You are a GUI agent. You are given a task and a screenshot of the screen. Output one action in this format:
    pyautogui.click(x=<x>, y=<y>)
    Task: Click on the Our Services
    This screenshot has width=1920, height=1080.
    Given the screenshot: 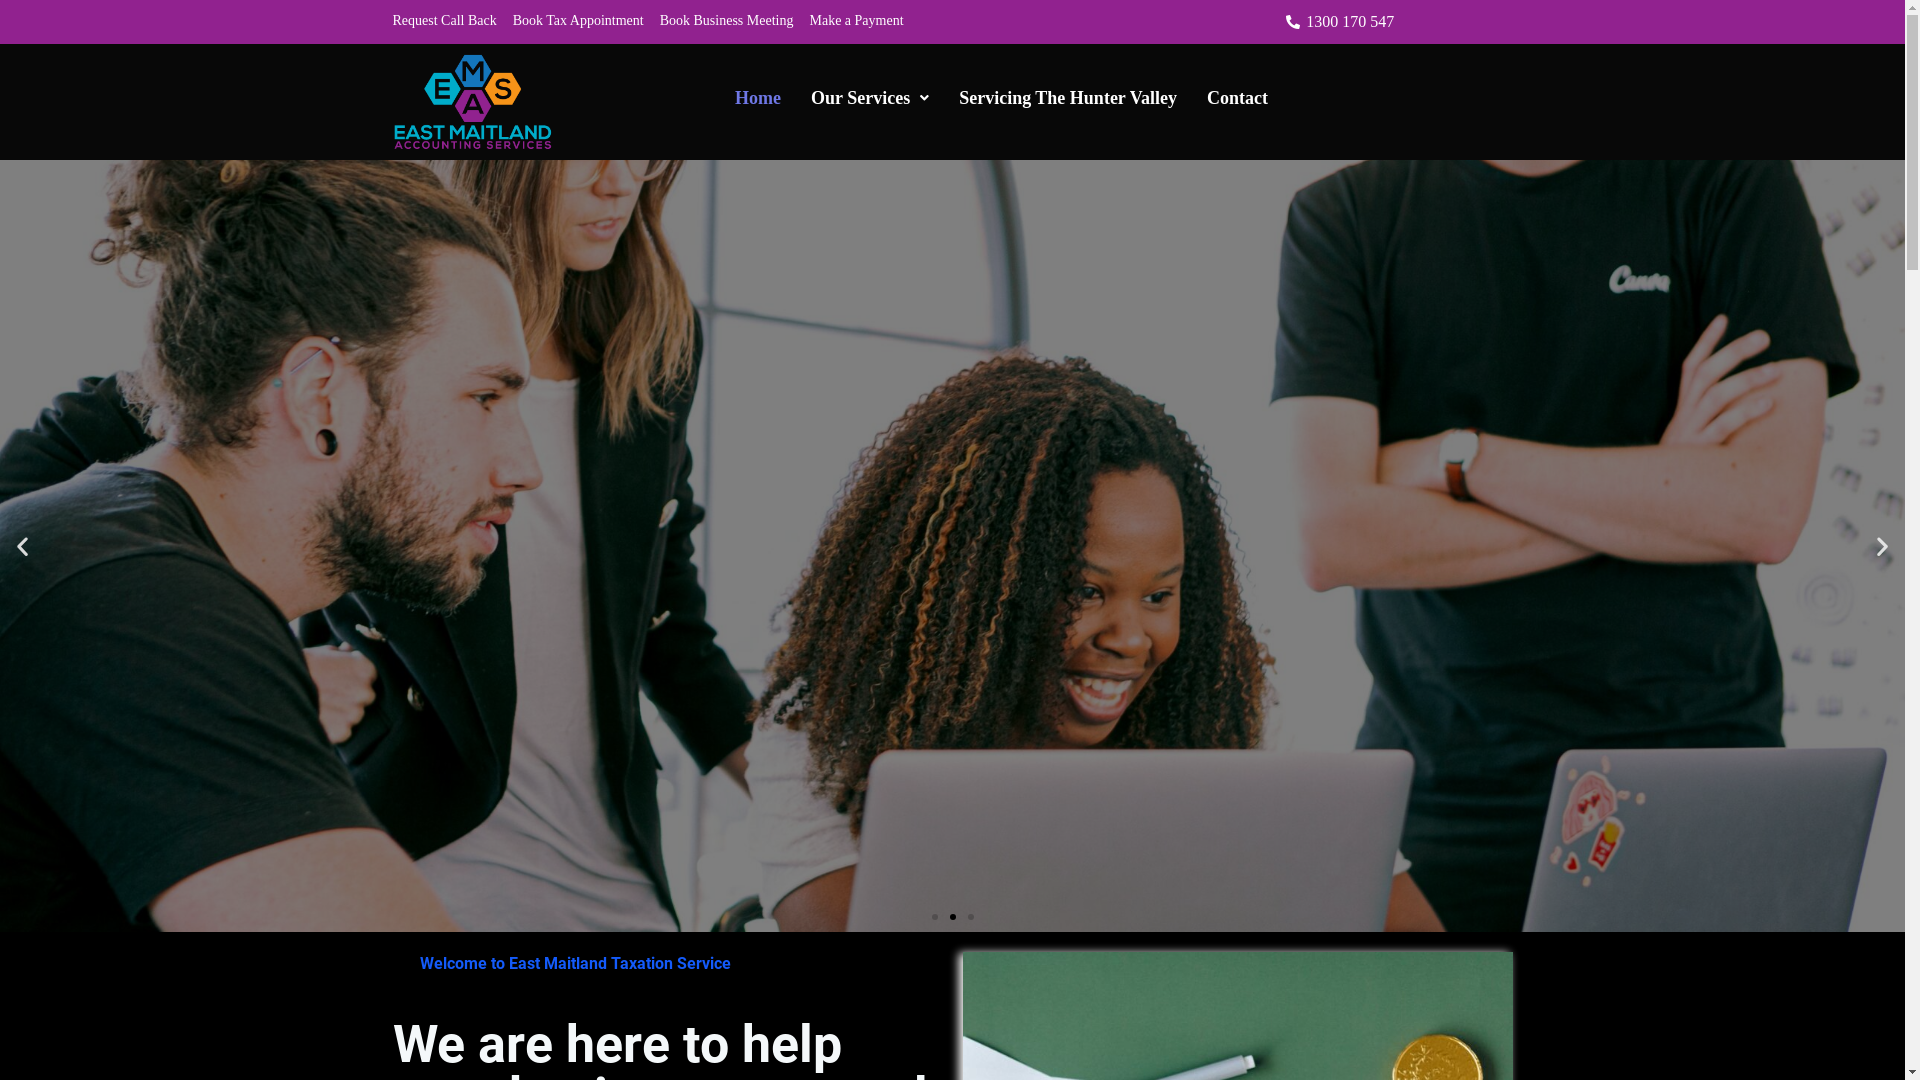 What is the action you would take?
    pyautogui.click(x=870, y=98)
    